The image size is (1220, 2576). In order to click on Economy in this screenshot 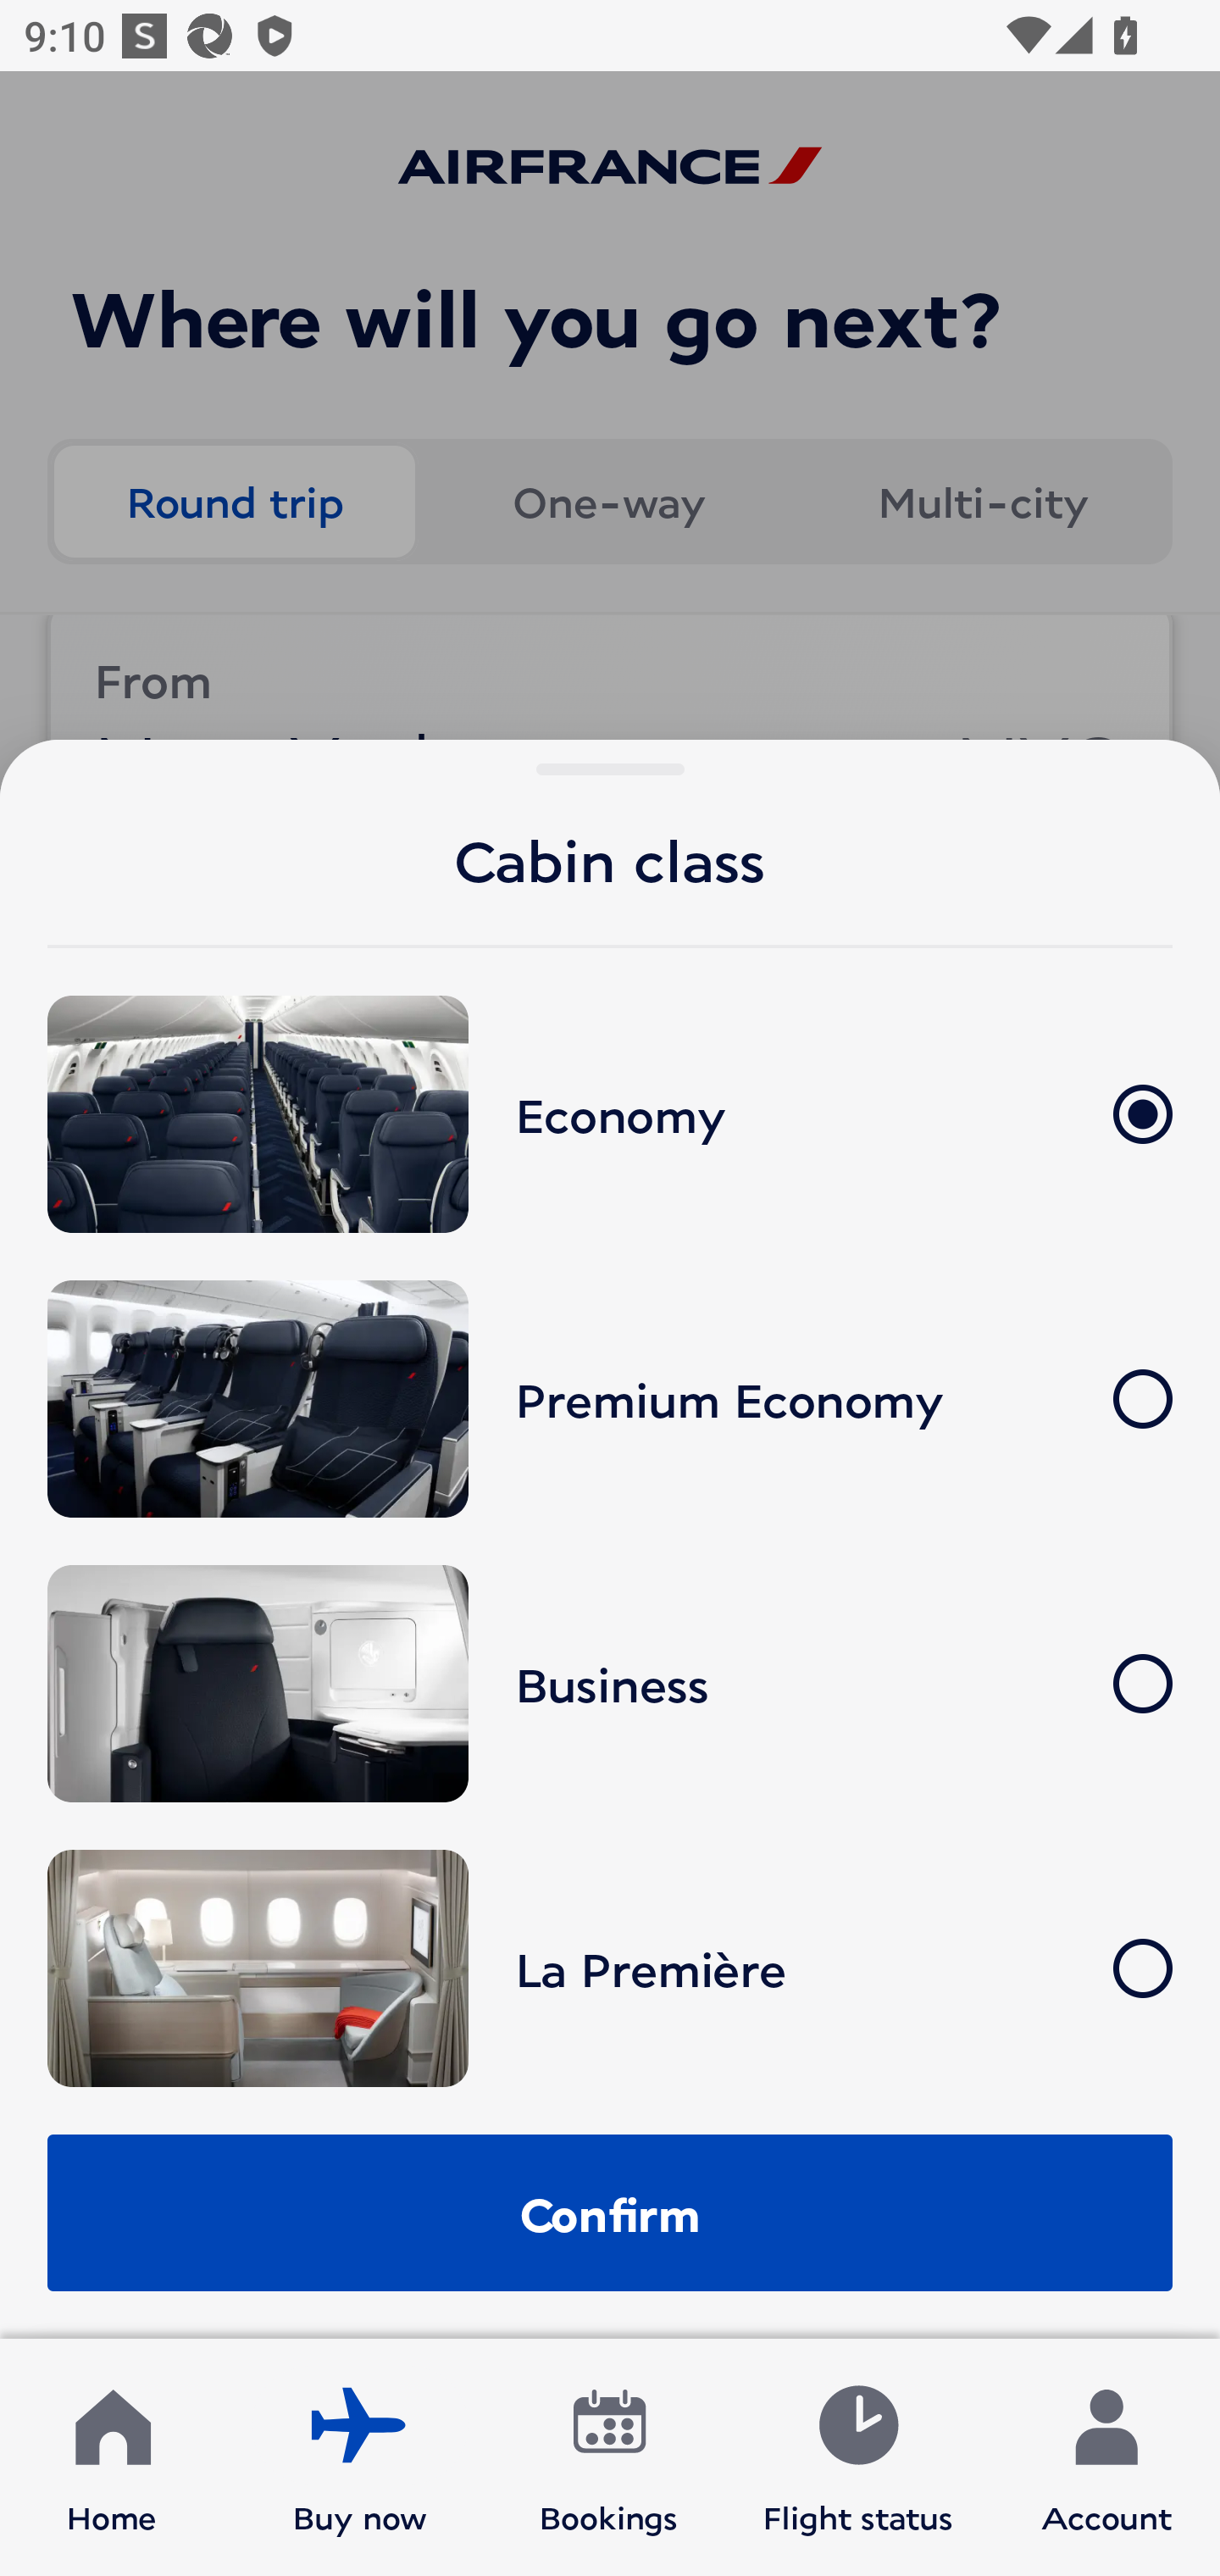, I will do `click(610, 1115)`.